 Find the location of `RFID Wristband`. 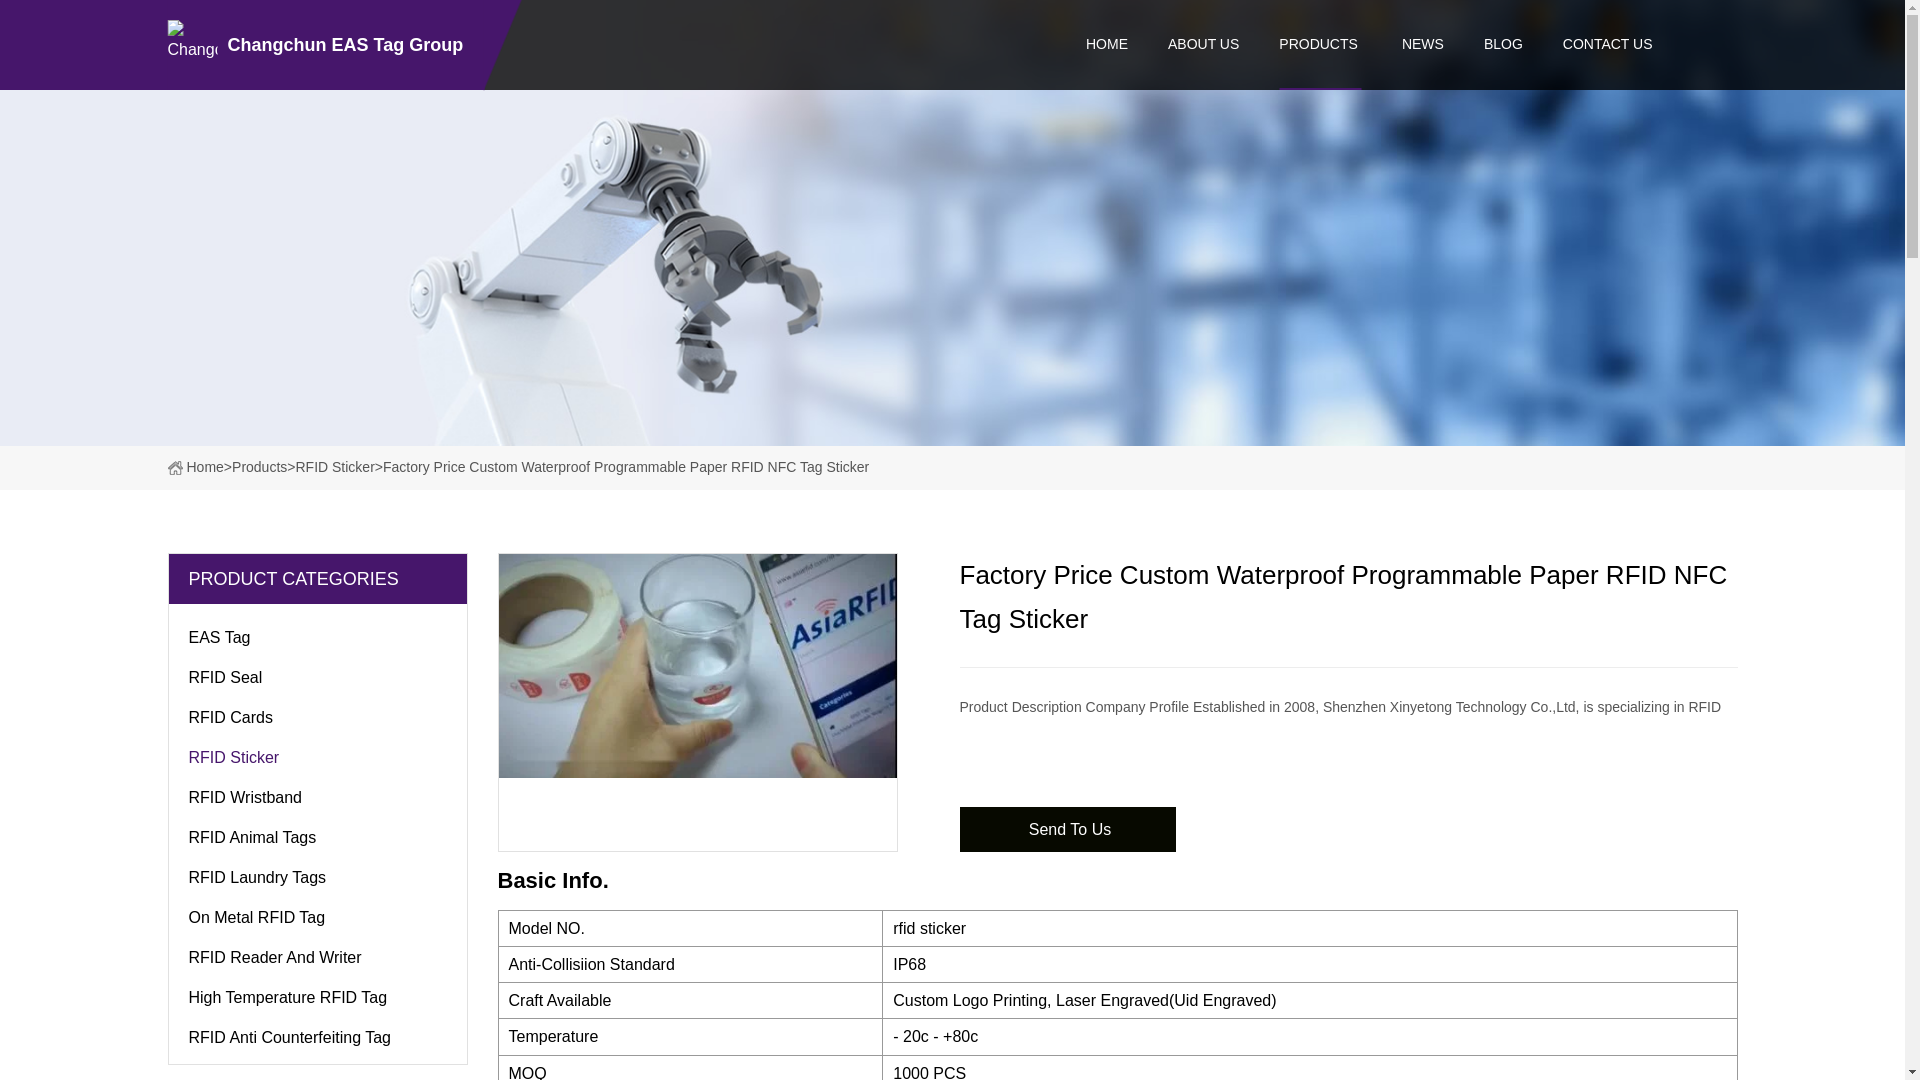

RFID Wristband is located at coordinates (316, 794).